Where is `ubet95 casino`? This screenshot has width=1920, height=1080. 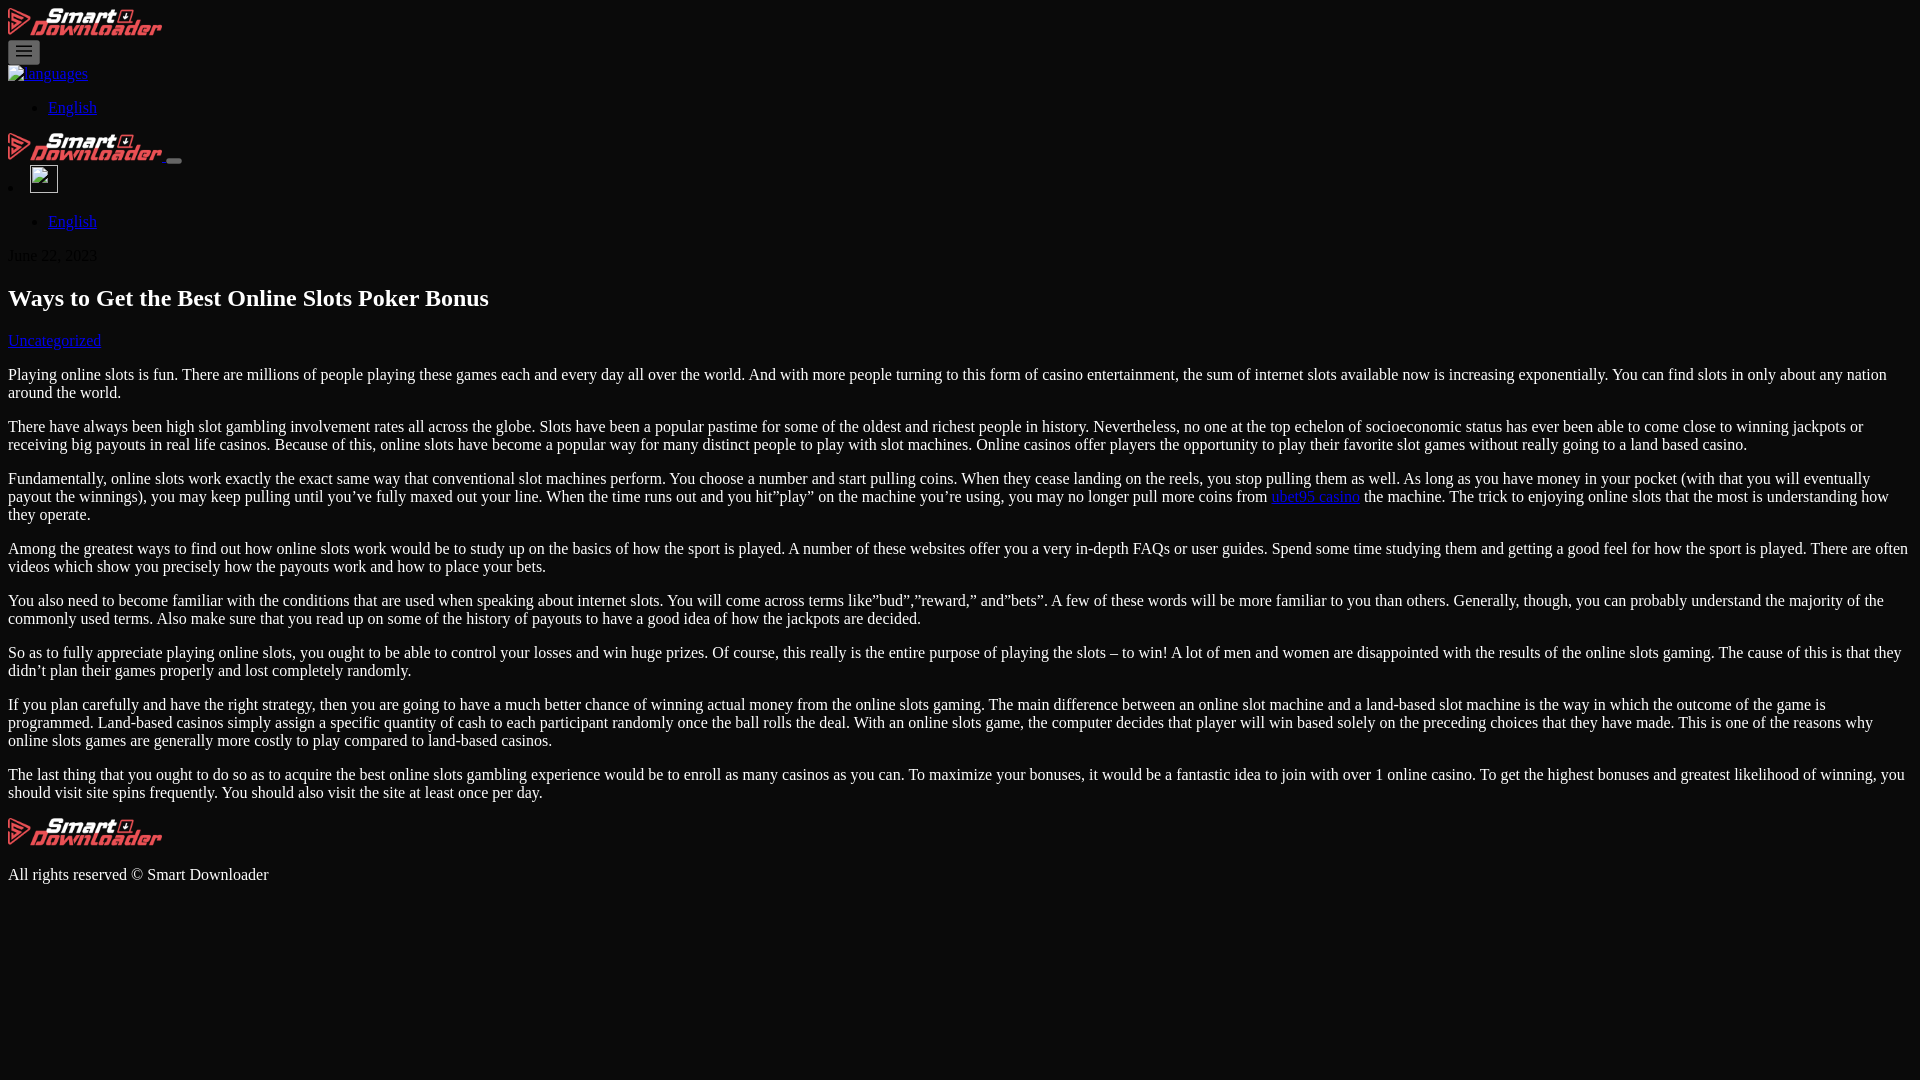
ubet95 casino is located at coordinates (1315, 496).